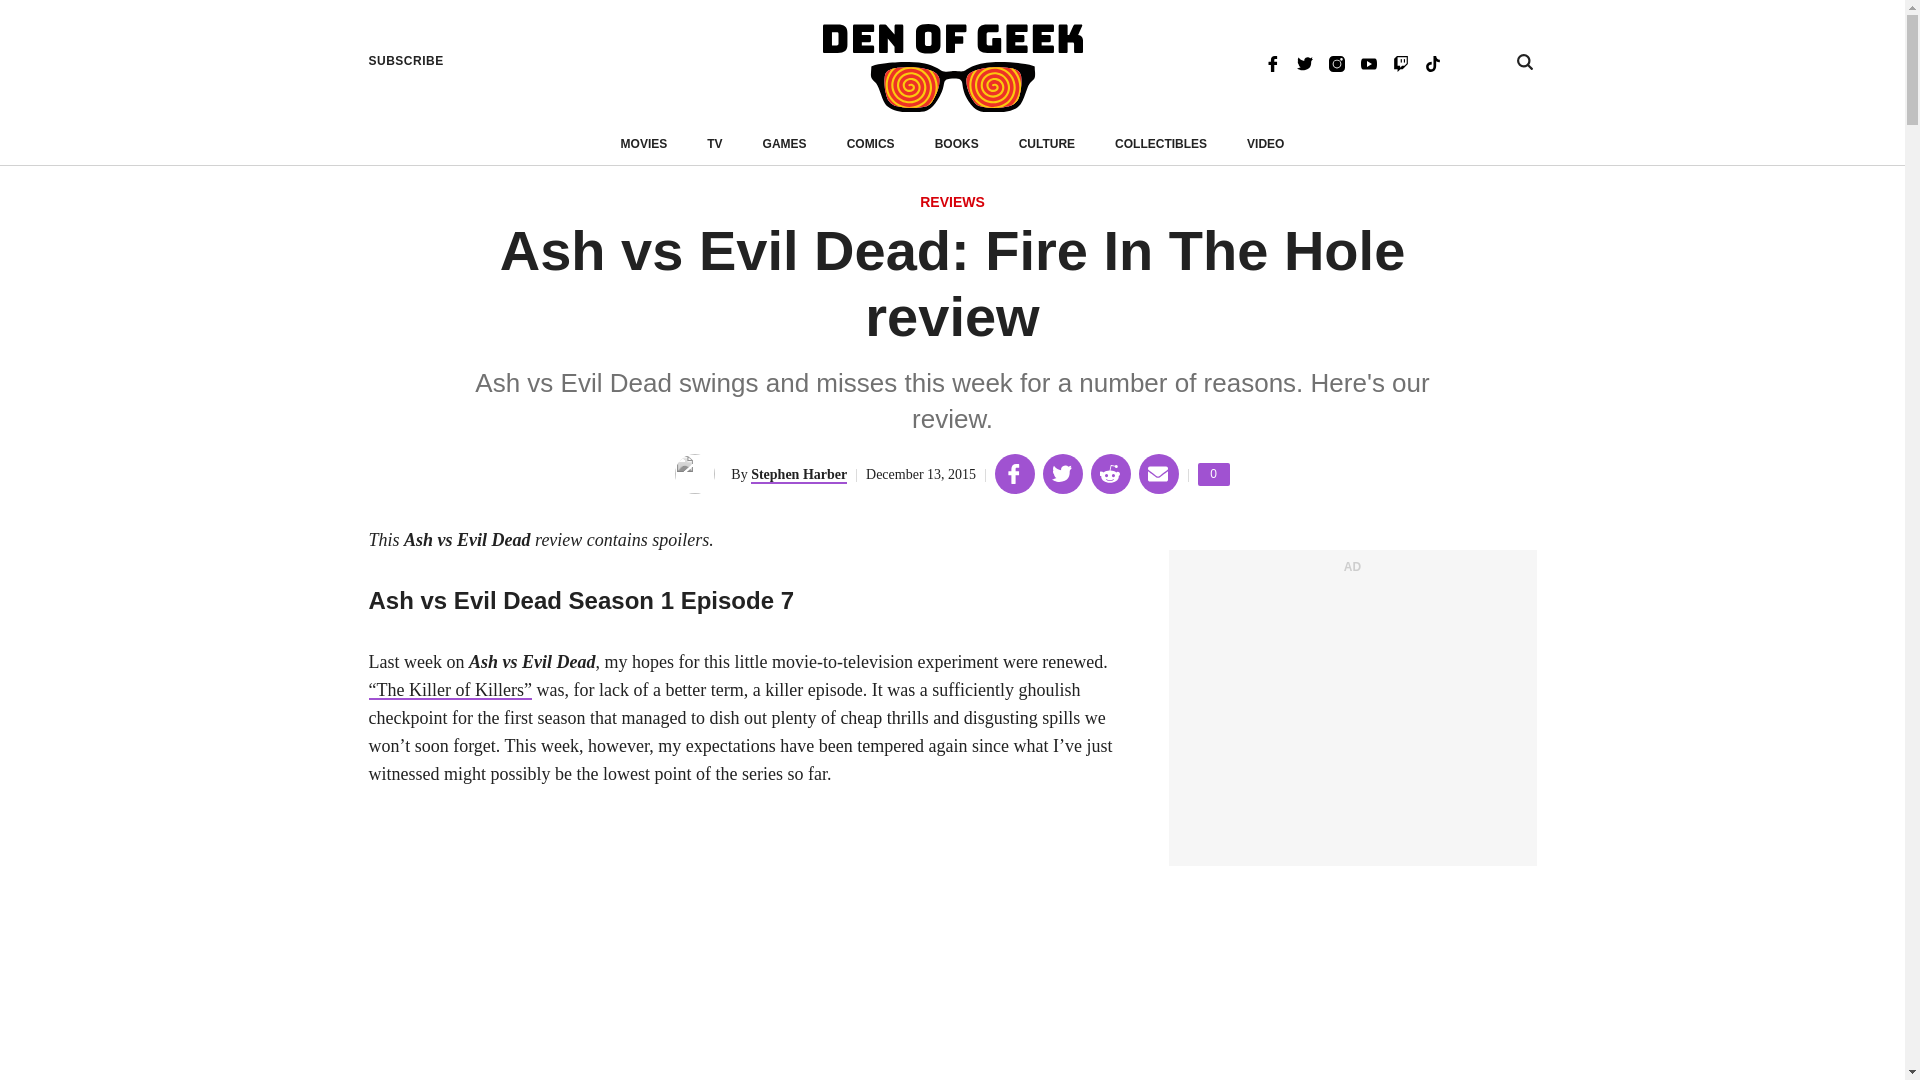 The image size is (1920, 1080). I want to click on SUBSCRIBE, so click(406, 61).